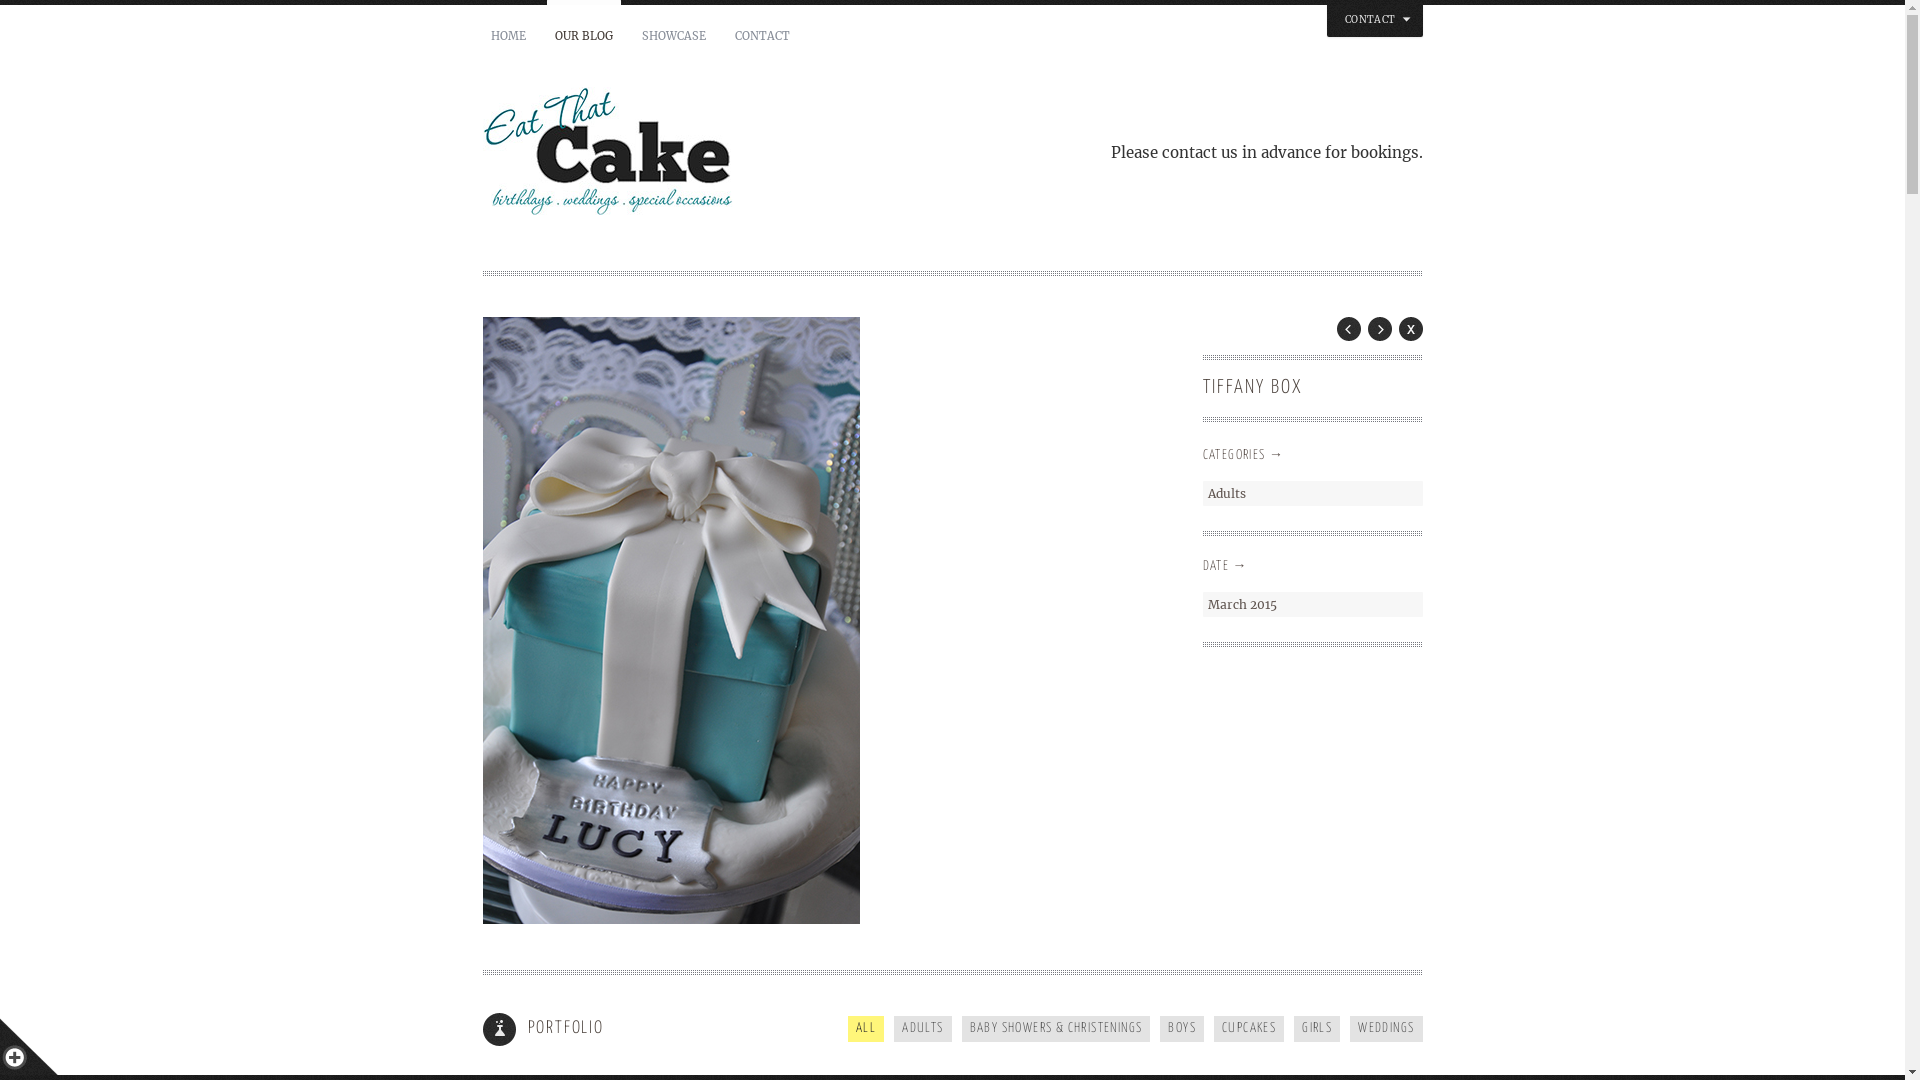 The height and width of the screenshot is (1080, 1920). What do you see at coordinates (1317, 1029) in the screenshot?
I see `GIRLS` at bounding box center [1317, 1029].